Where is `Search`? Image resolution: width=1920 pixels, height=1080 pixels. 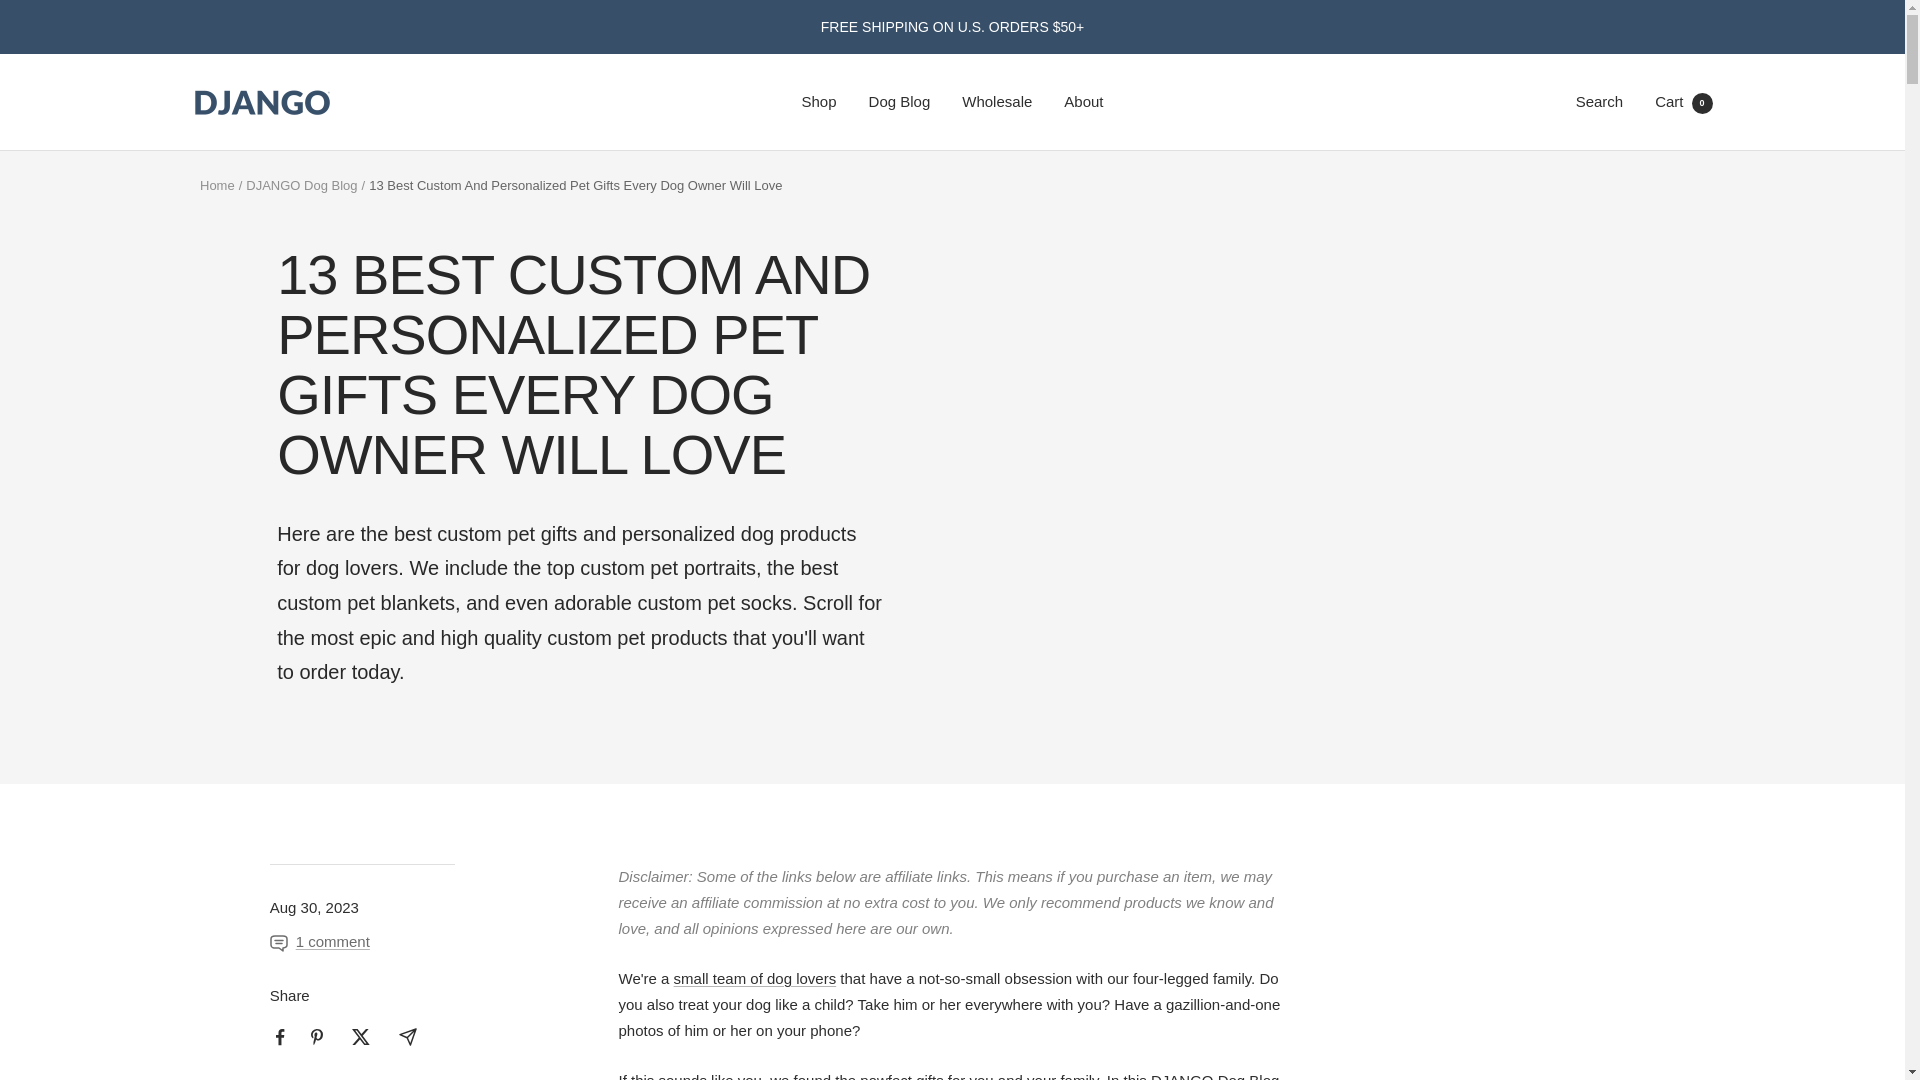 Search is located at coordinates (1600, 101).